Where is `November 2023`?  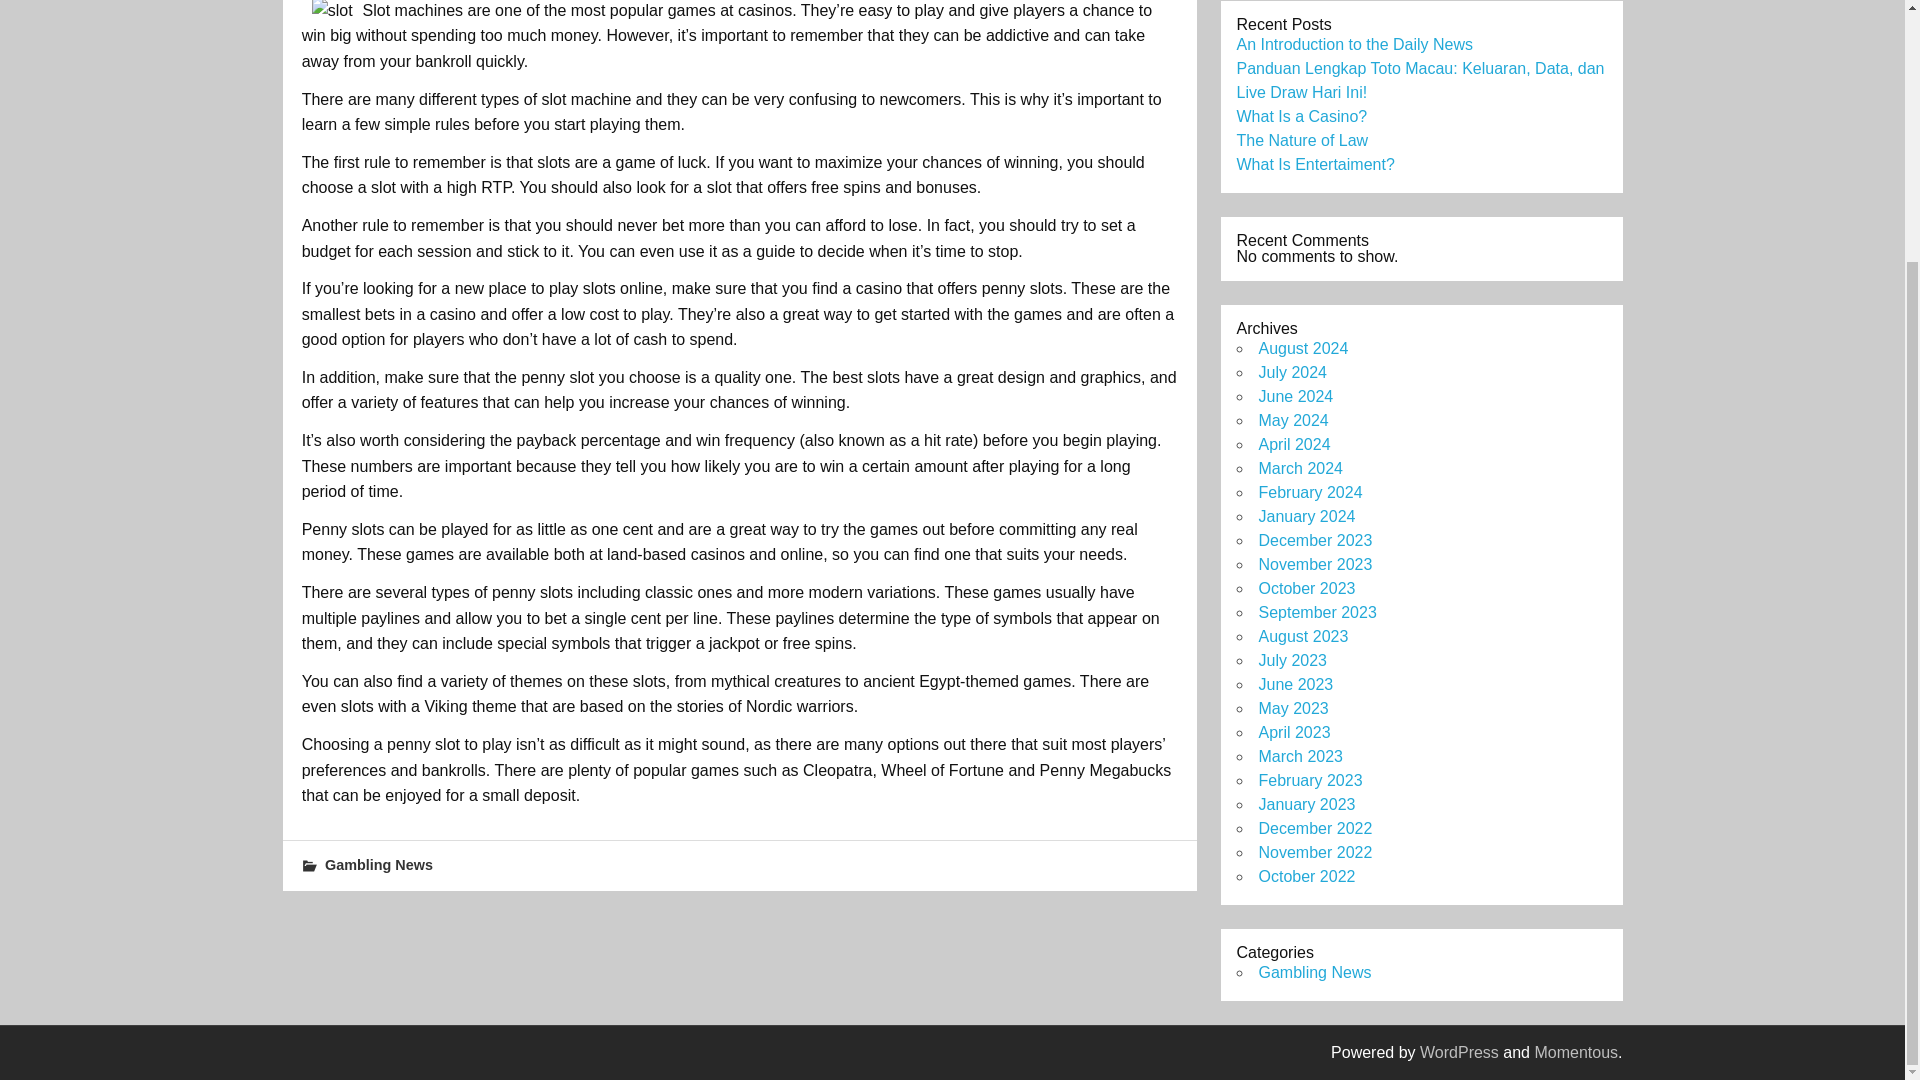
November 2023 is located at coordinates (1314, 564).